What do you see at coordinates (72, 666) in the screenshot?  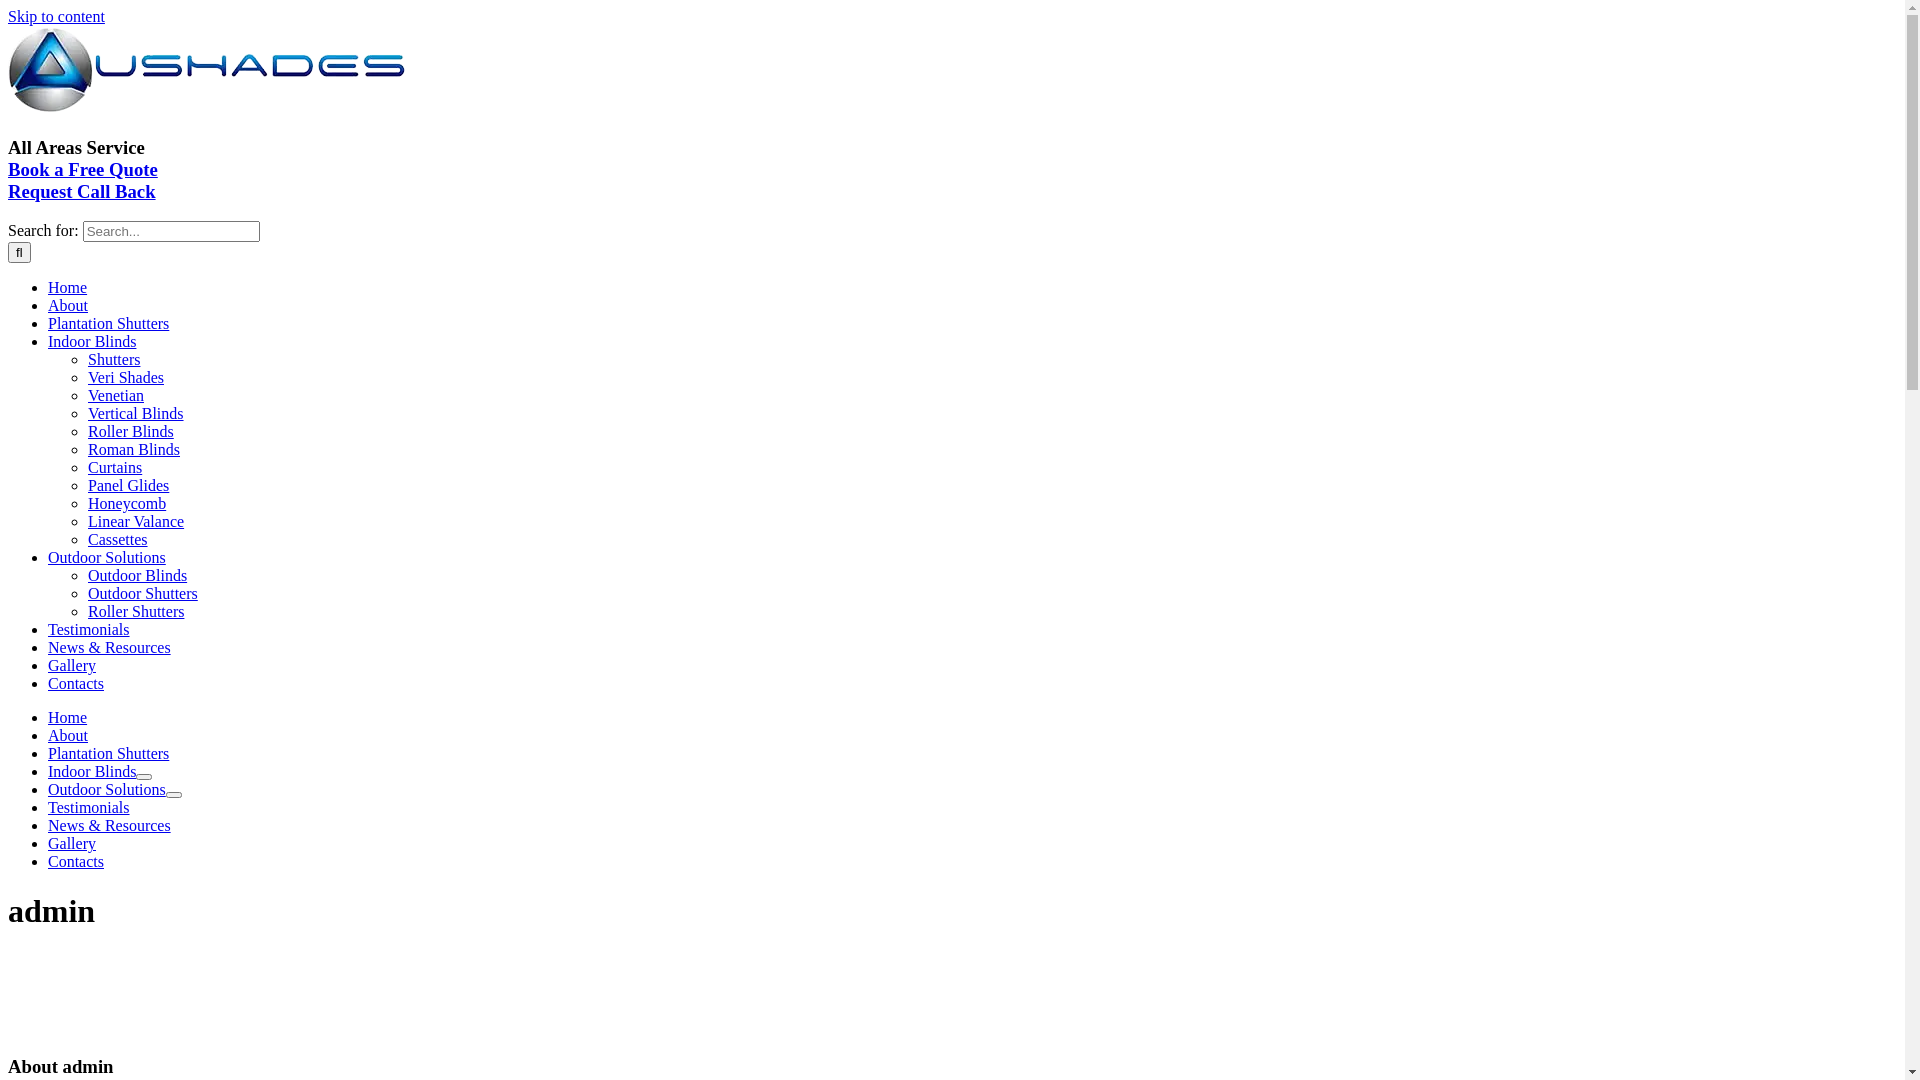 I see `Gallery` at bounding box center [72, 666].